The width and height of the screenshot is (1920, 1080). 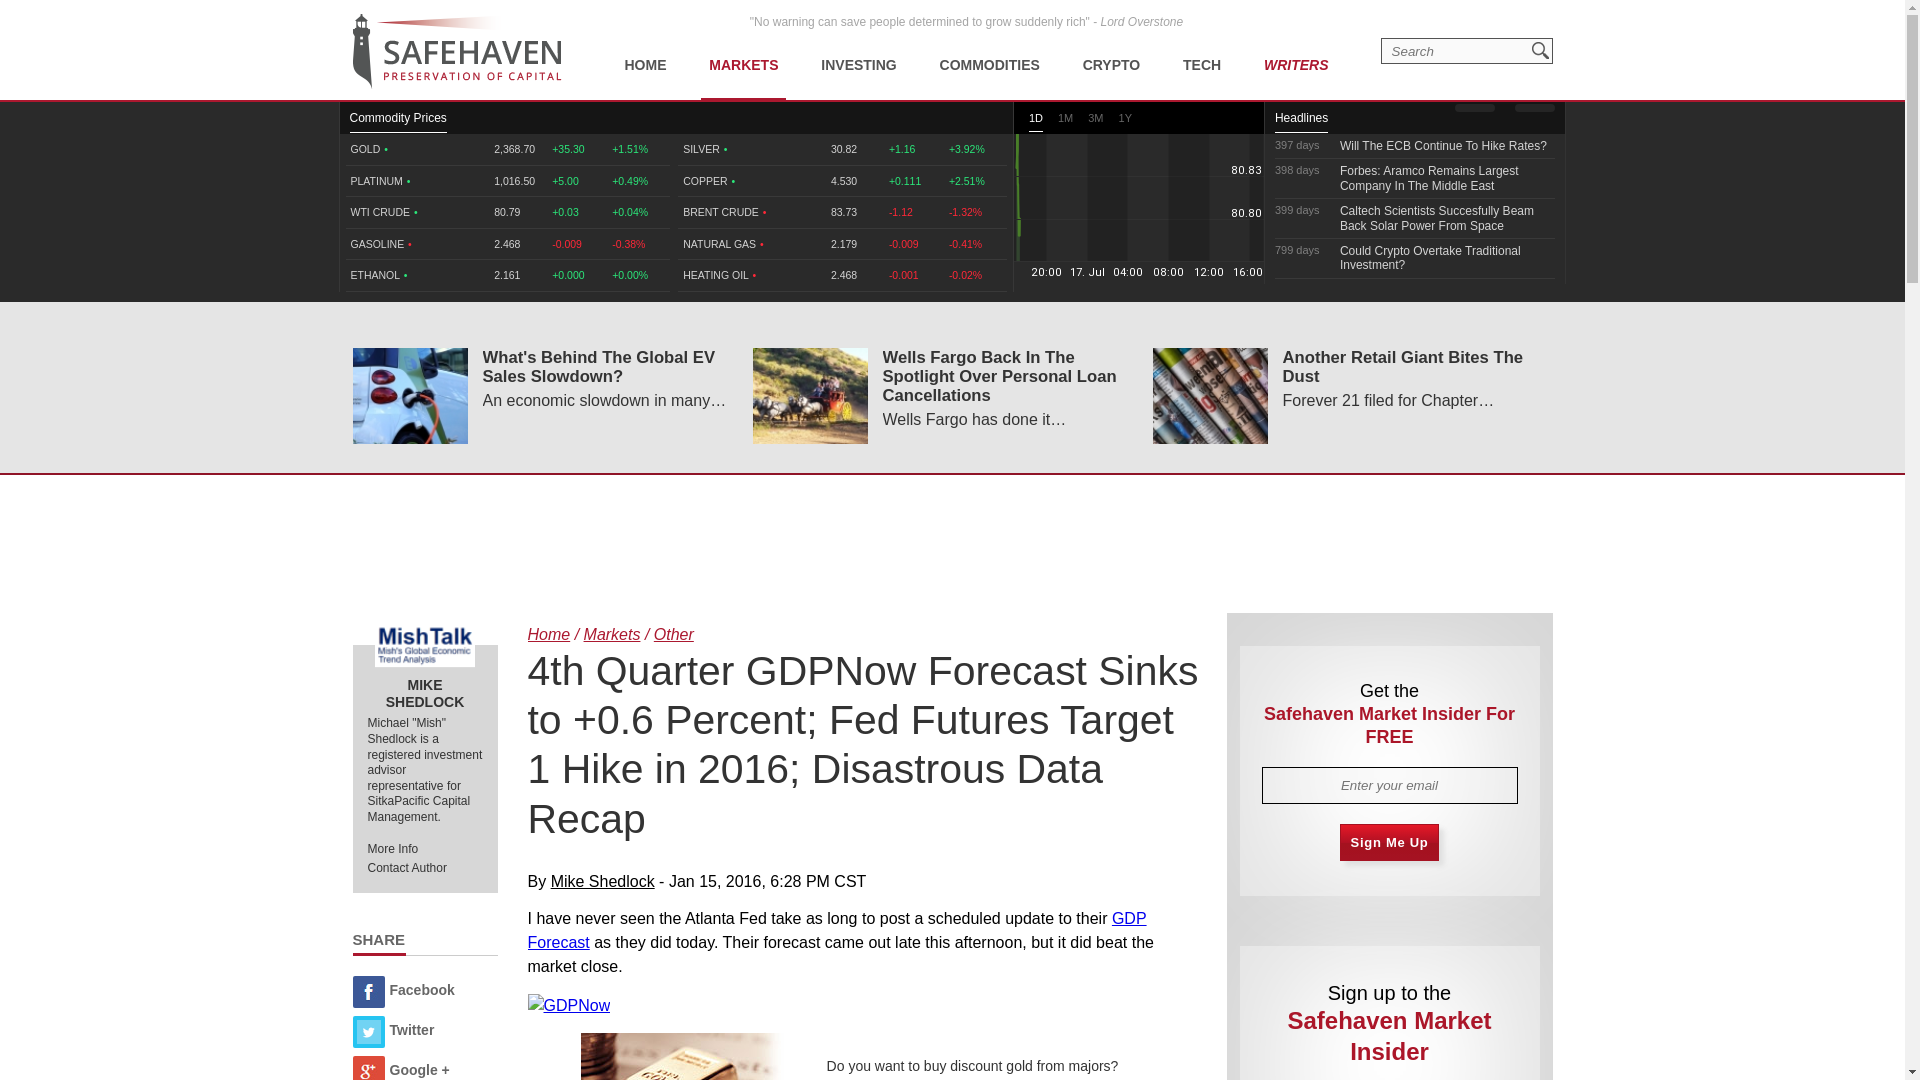 What do you see at coordinates (1301, 122) in the screenshot?
I see `Headlines` at bounding box center [1301, 122].